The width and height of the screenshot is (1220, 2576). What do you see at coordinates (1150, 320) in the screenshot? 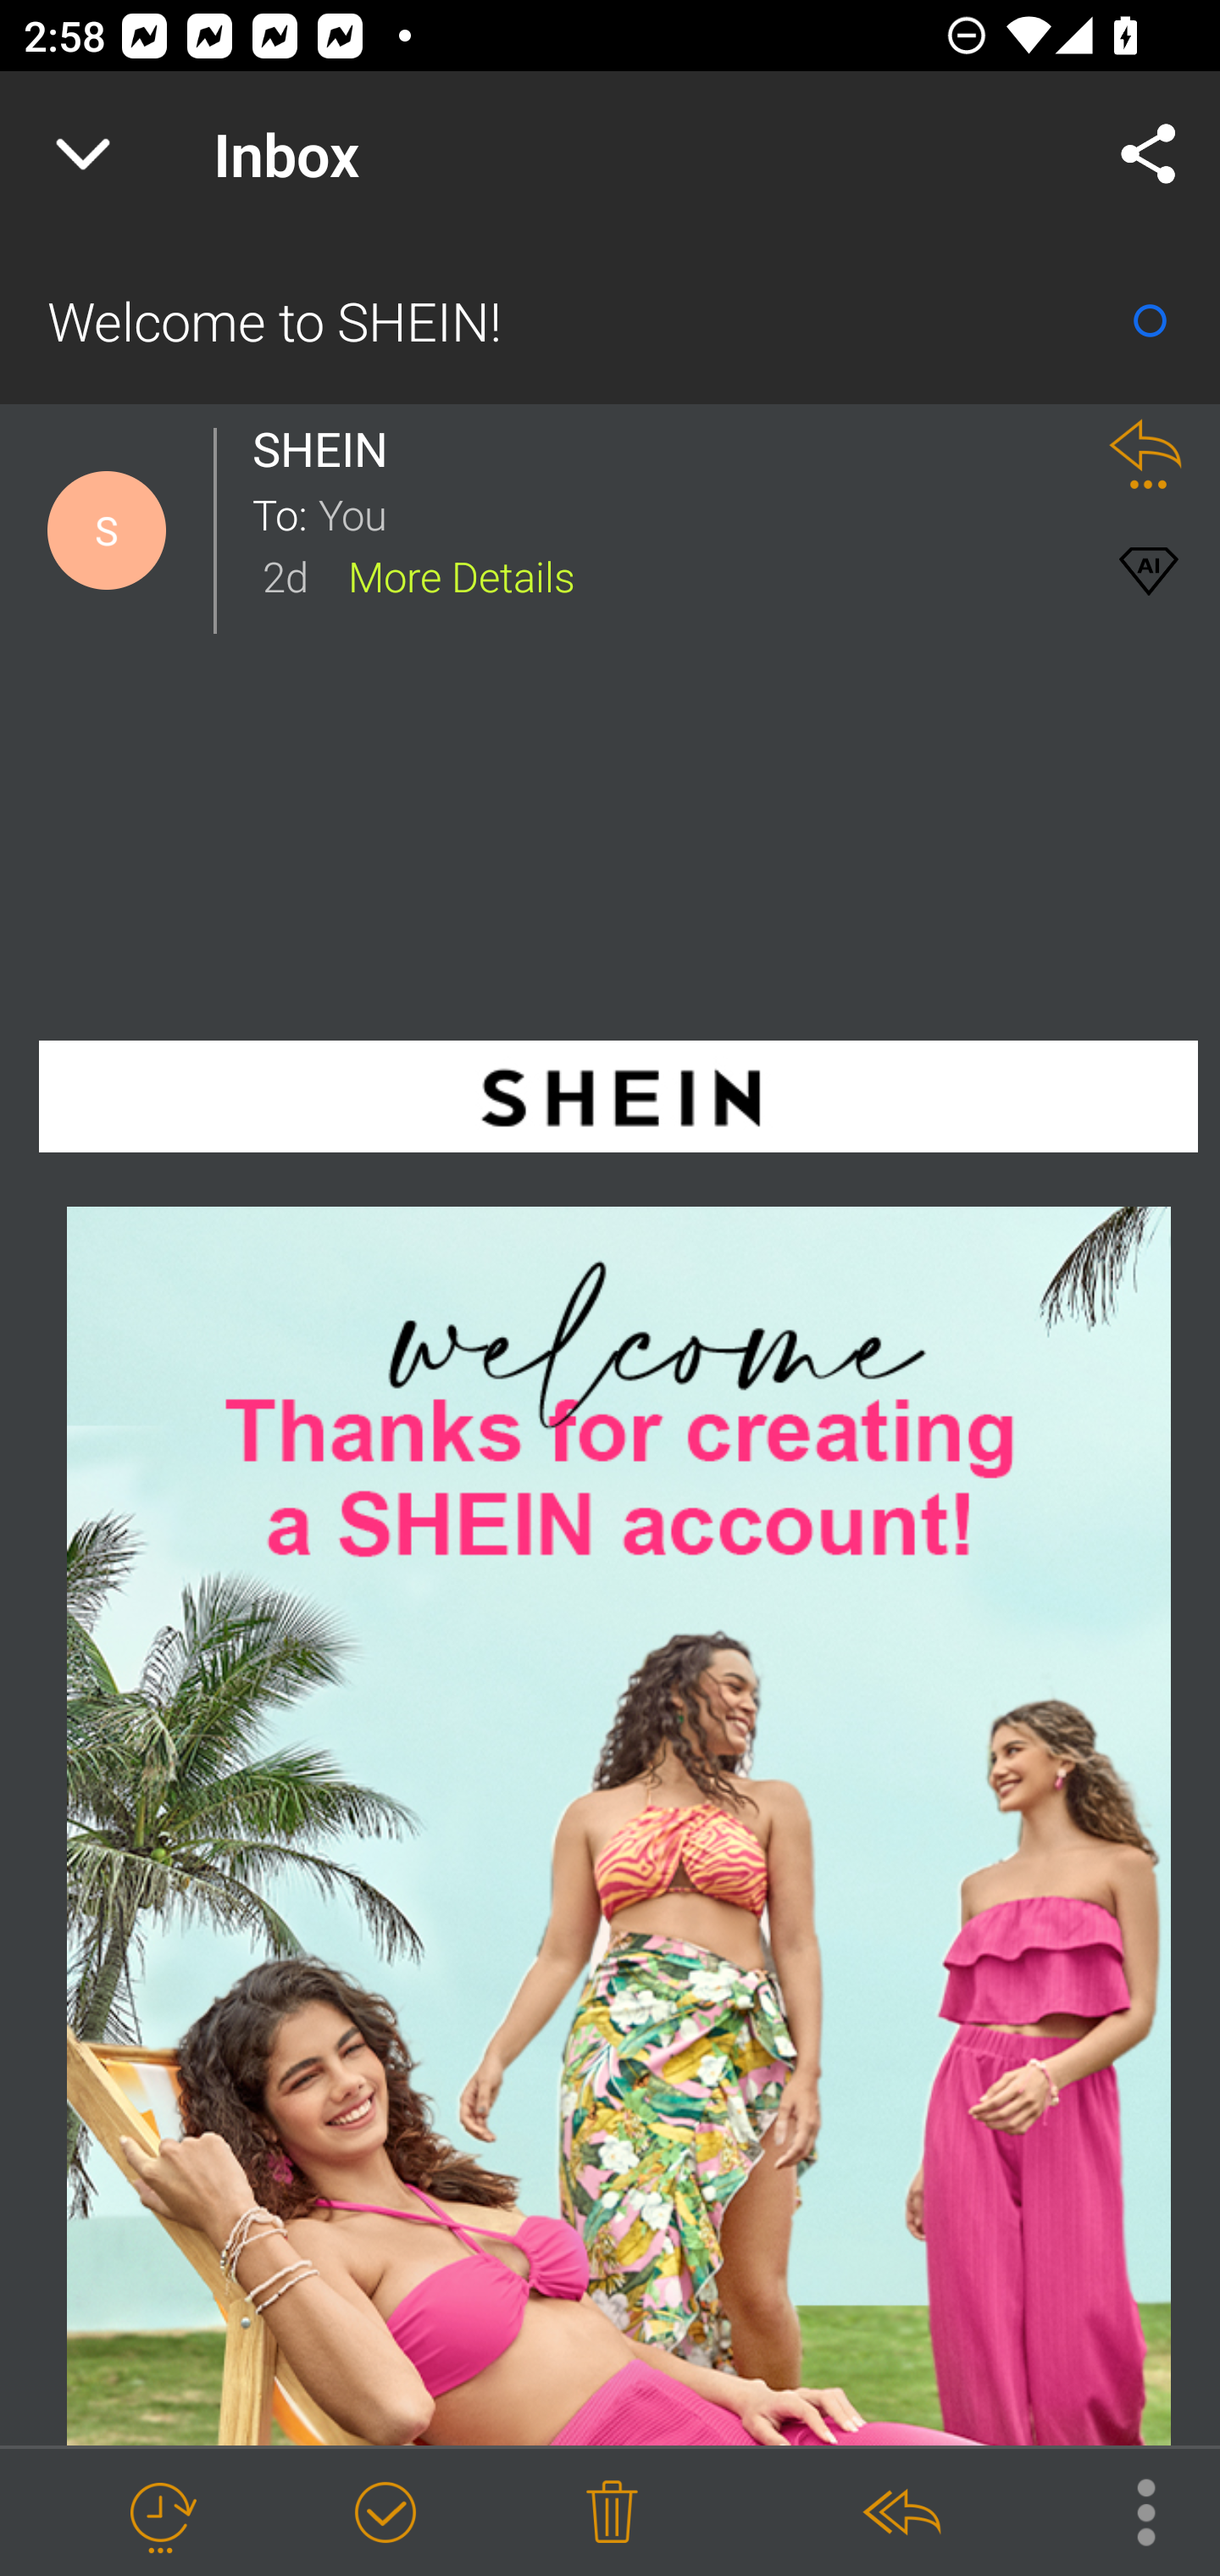
I see `Mark as Read` at bounding box center [1150, 320].